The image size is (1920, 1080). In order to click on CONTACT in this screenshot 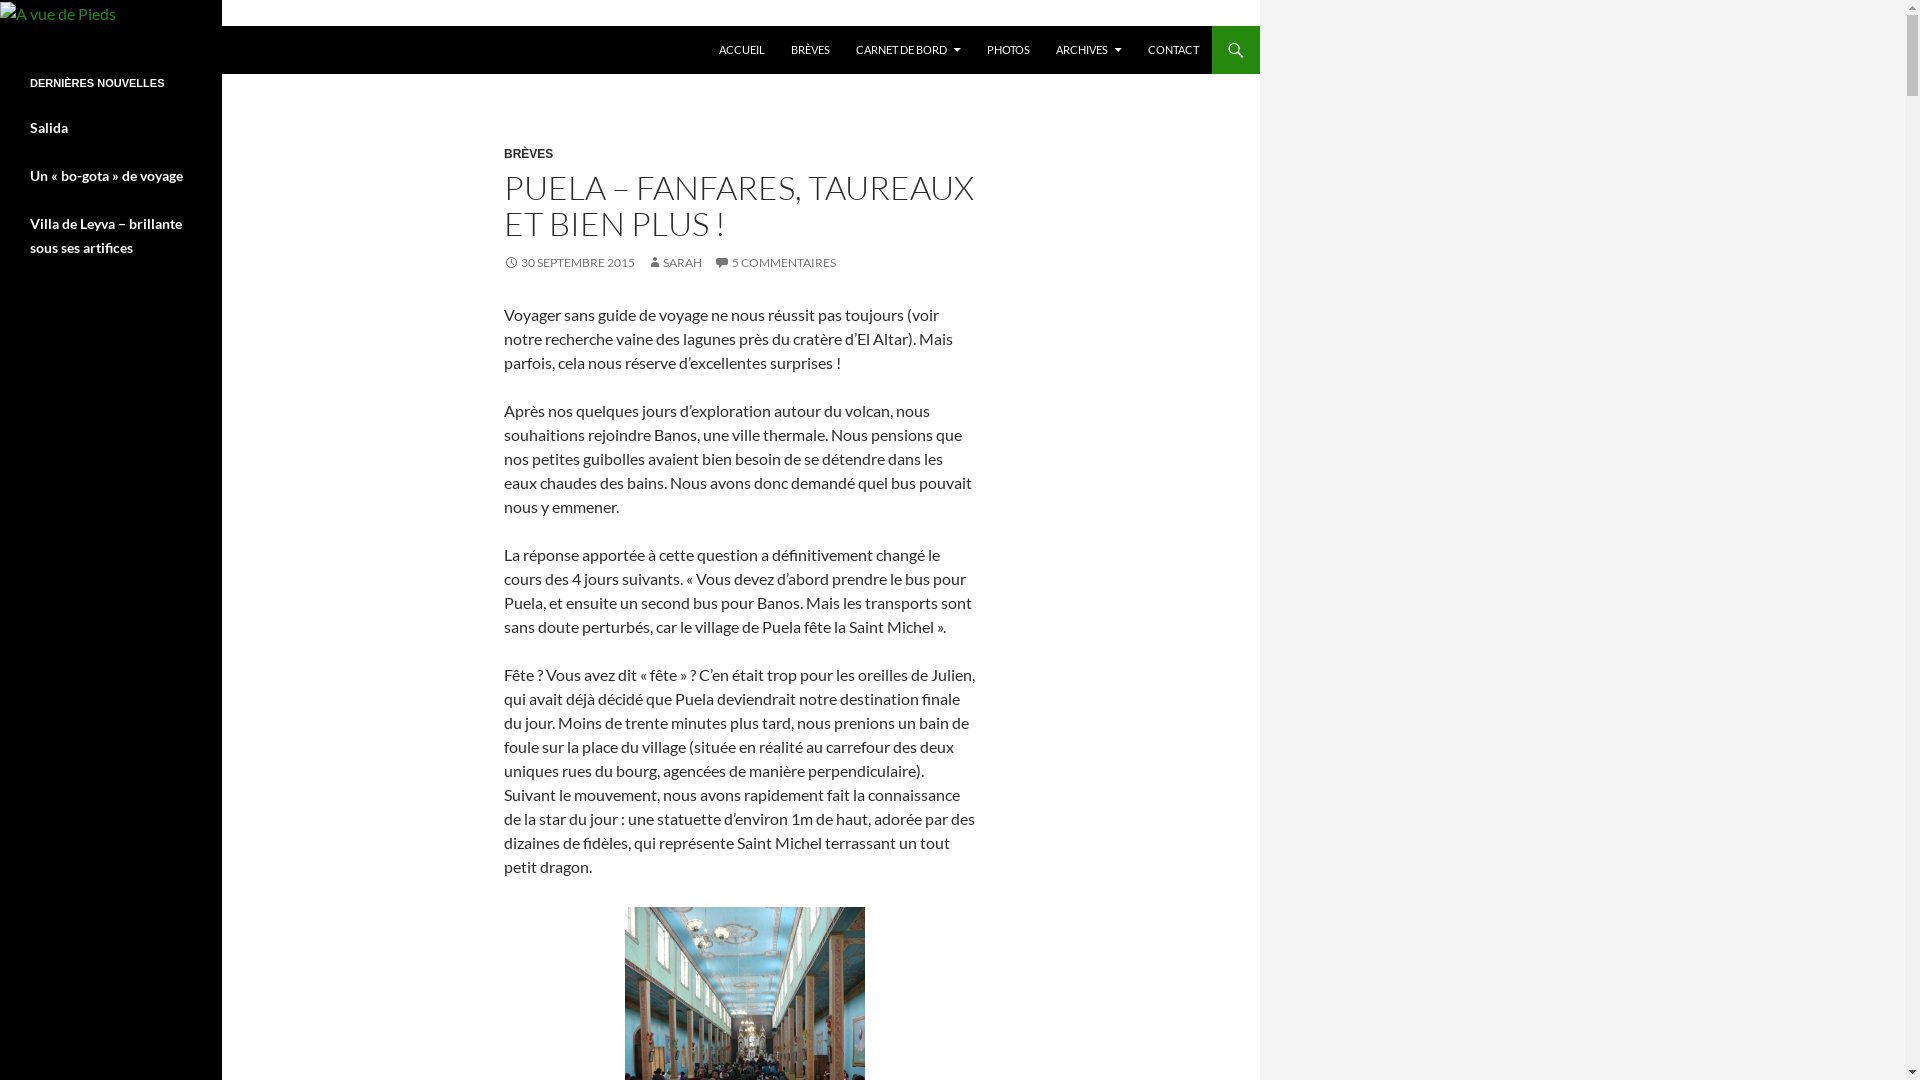, I will do `click(1174, 50)`.